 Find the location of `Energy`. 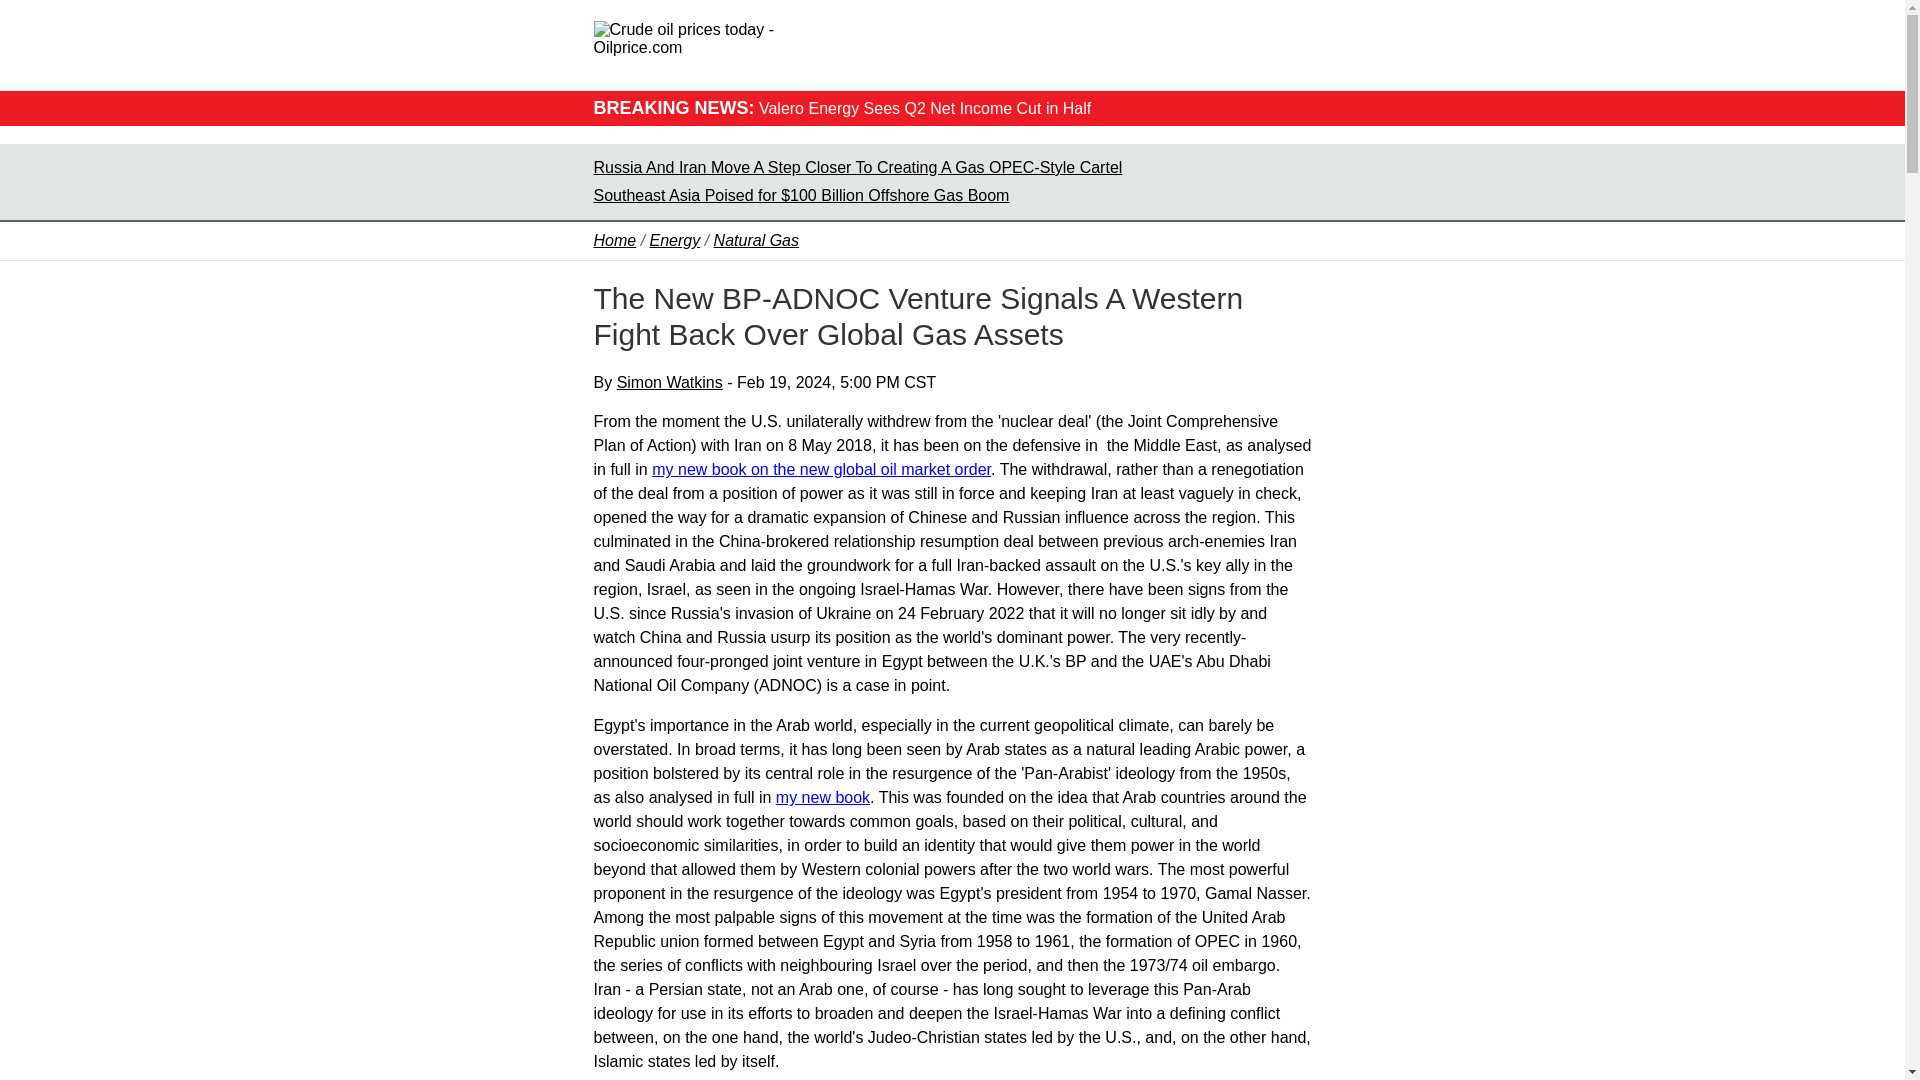

Energy is located at coordinates (675, 240).